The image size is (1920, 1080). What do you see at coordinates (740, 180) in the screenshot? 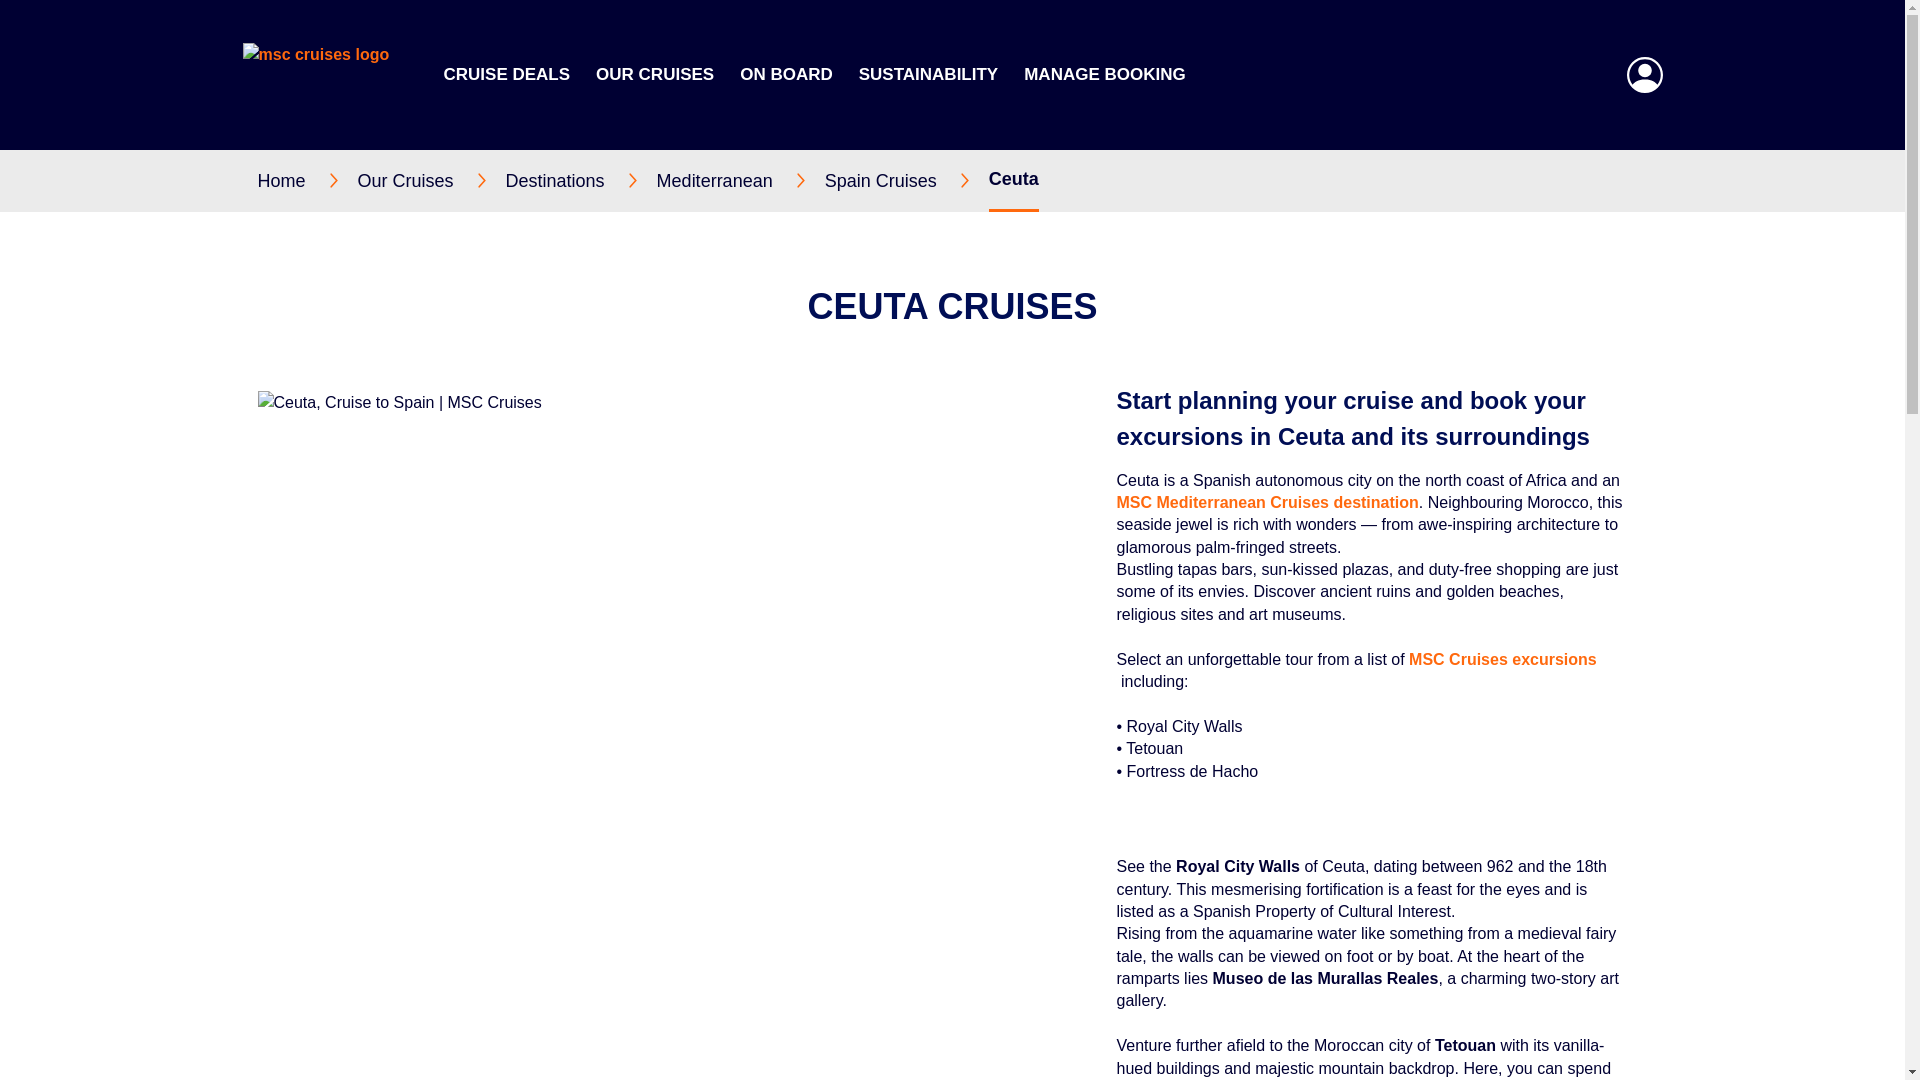
I see `Mediterranean` at bounding box center [740, 180].